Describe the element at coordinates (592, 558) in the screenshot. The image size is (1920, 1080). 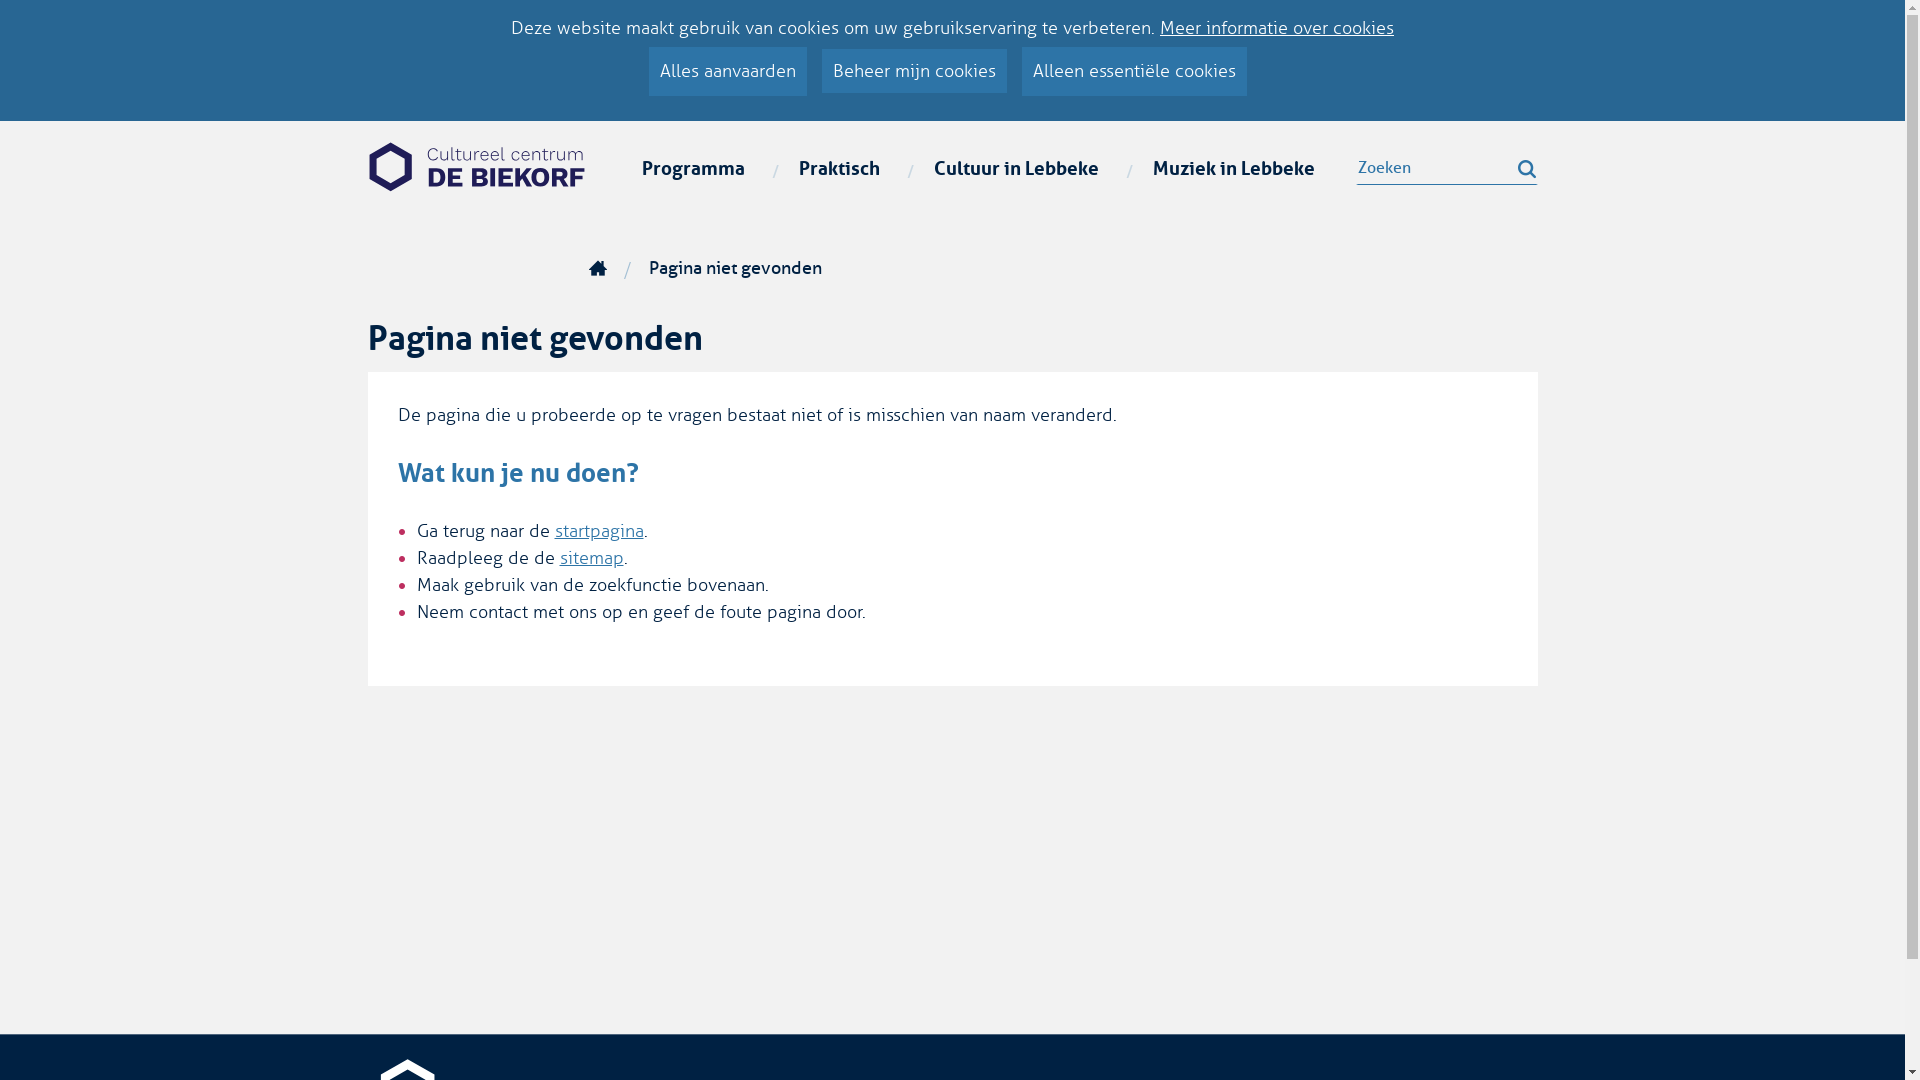
I see `sitemap` at that location.